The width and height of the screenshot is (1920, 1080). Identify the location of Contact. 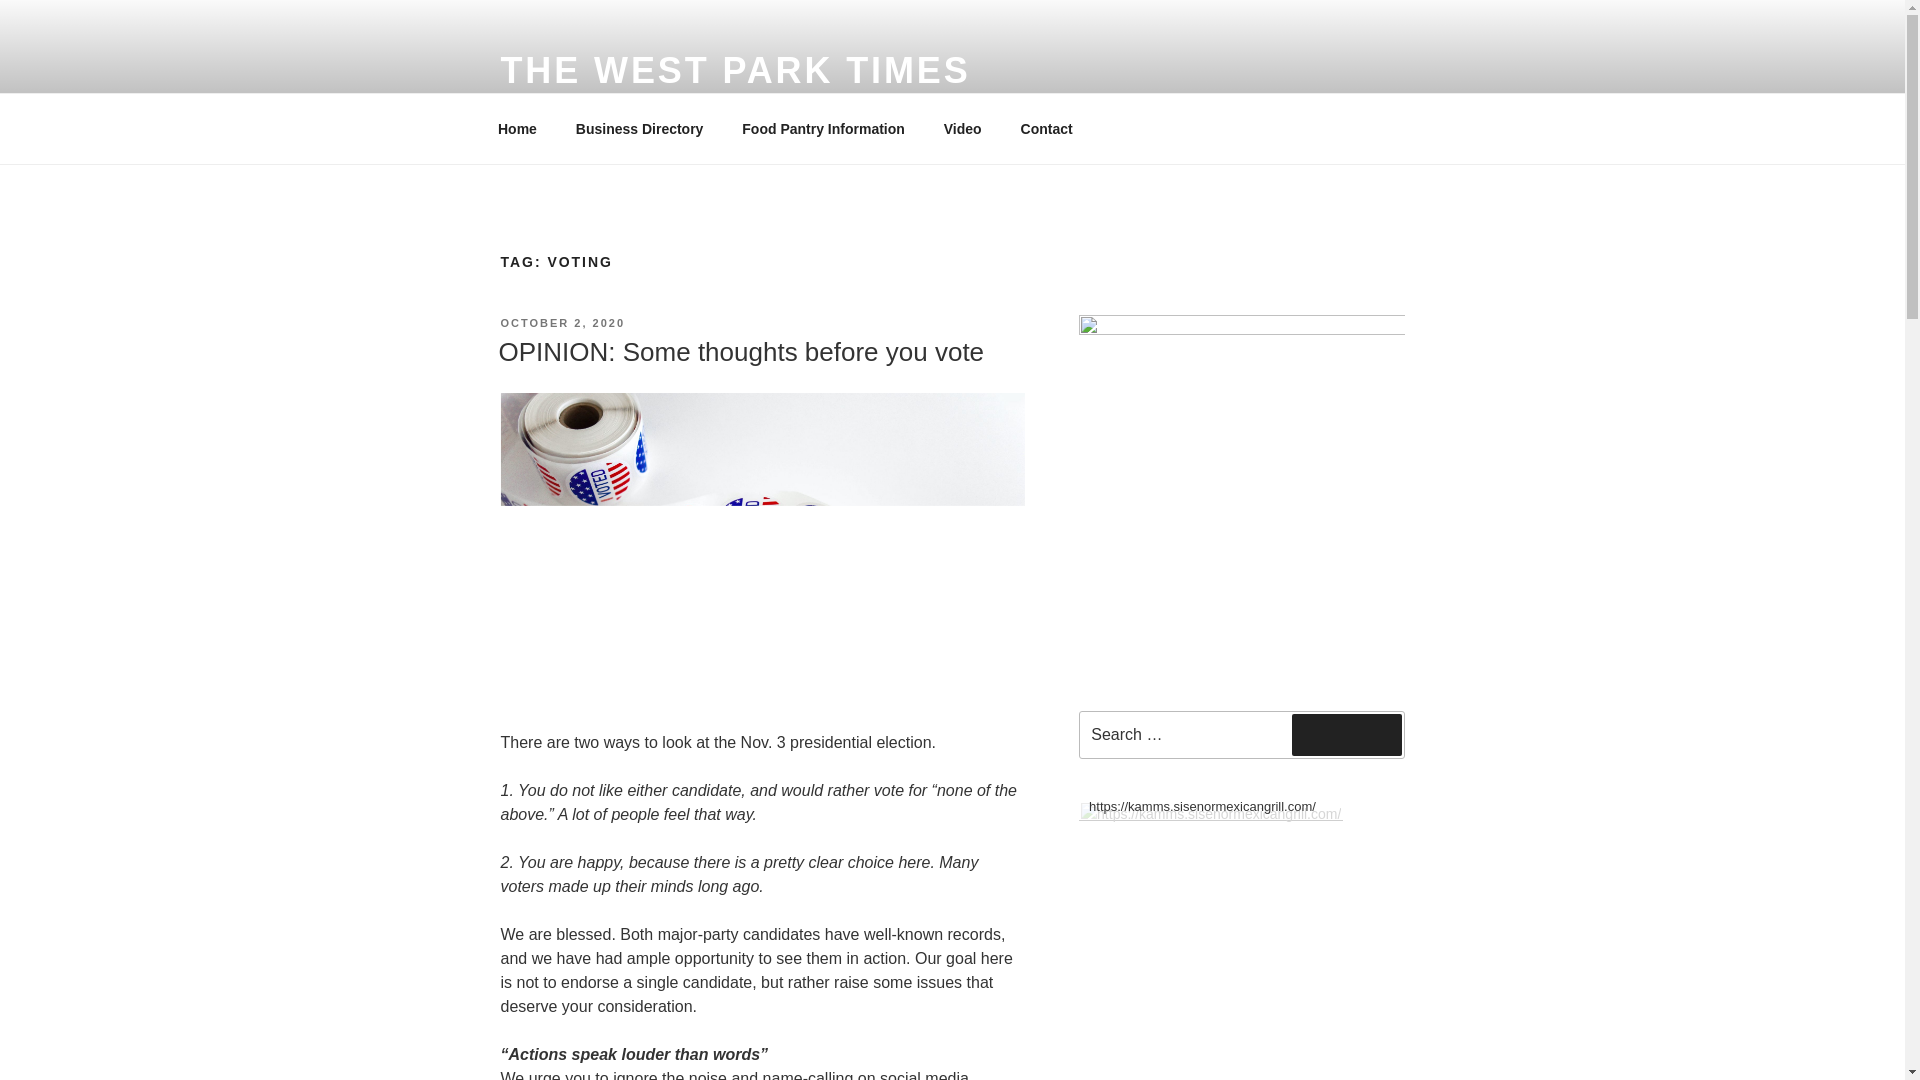
(1046, 128).